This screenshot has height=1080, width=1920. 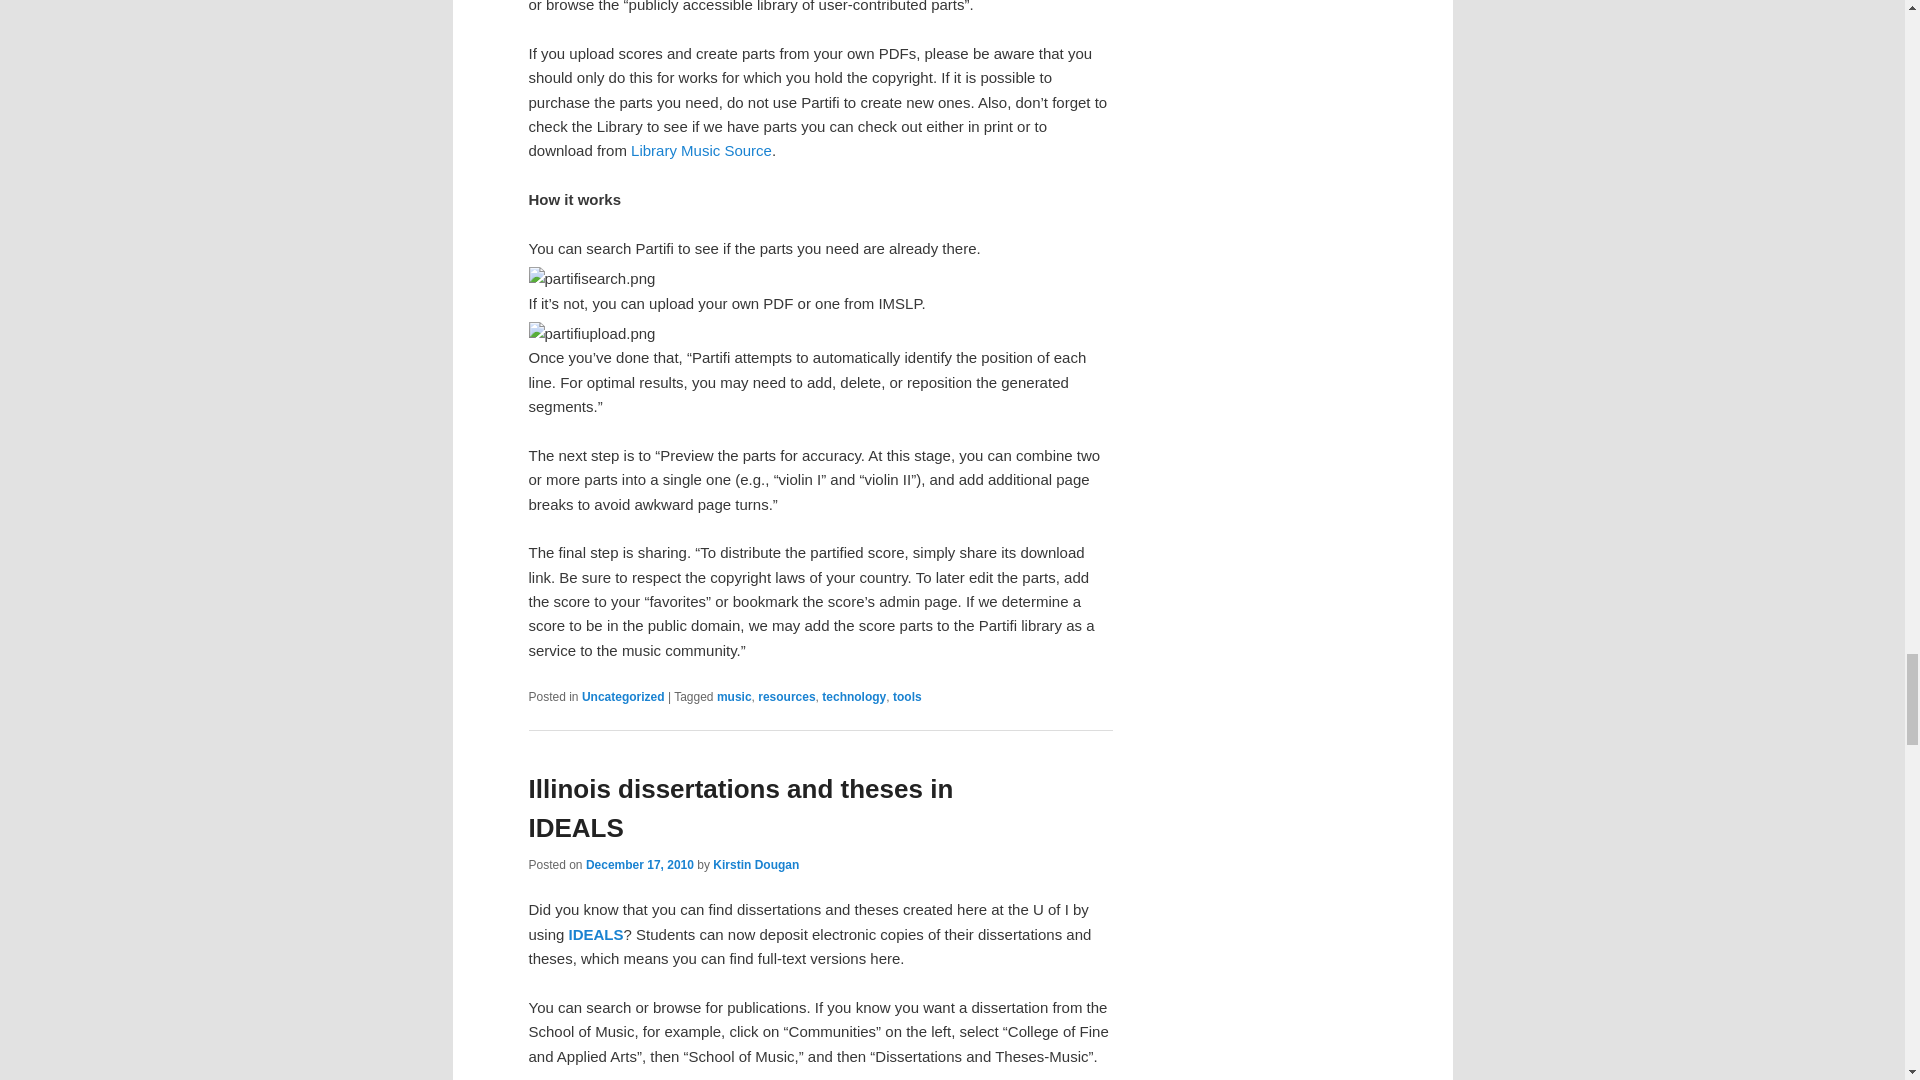 What do you see at coordinates (639, 864) in the screenshot?
I see `1:20 pm` at bounding box center [639, 864].